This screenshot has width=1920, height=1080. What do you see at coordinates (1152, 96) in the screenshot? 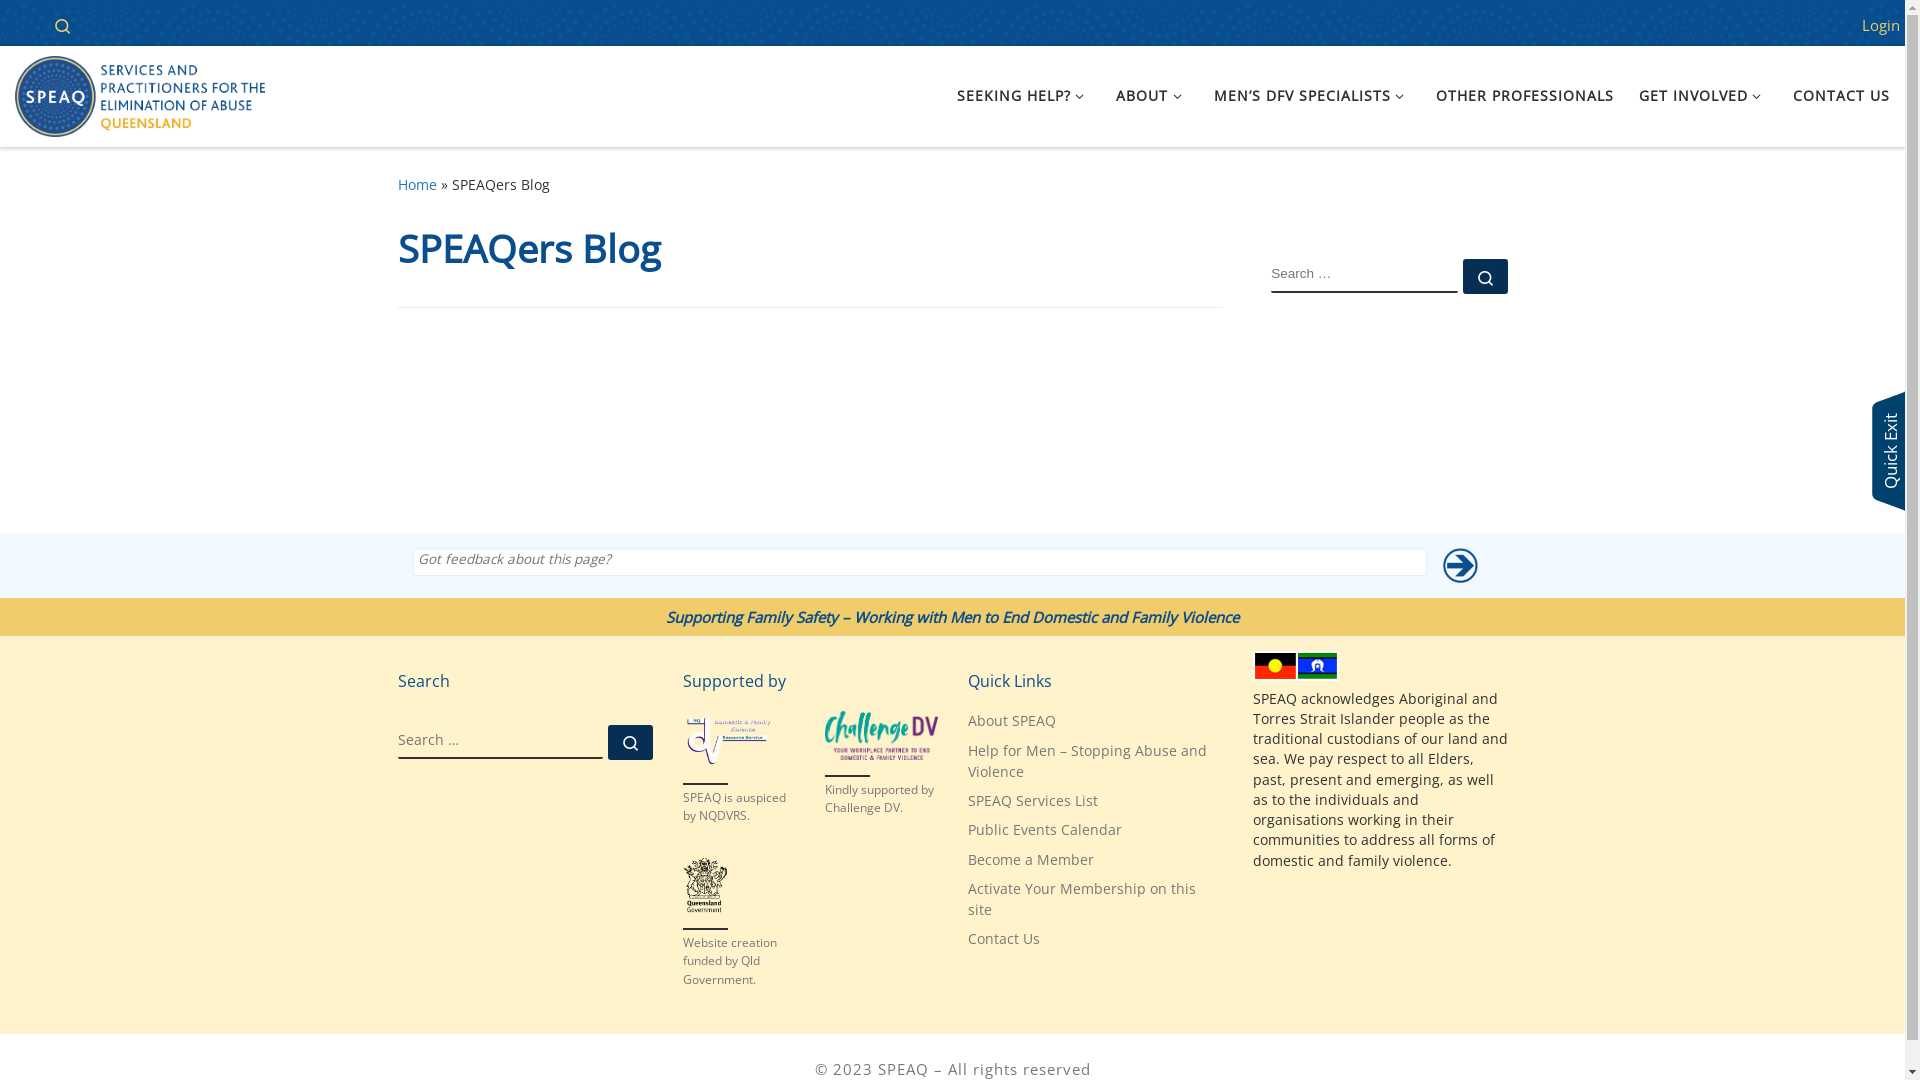
I see `ABOUT` at bounding box center [1152, 96].